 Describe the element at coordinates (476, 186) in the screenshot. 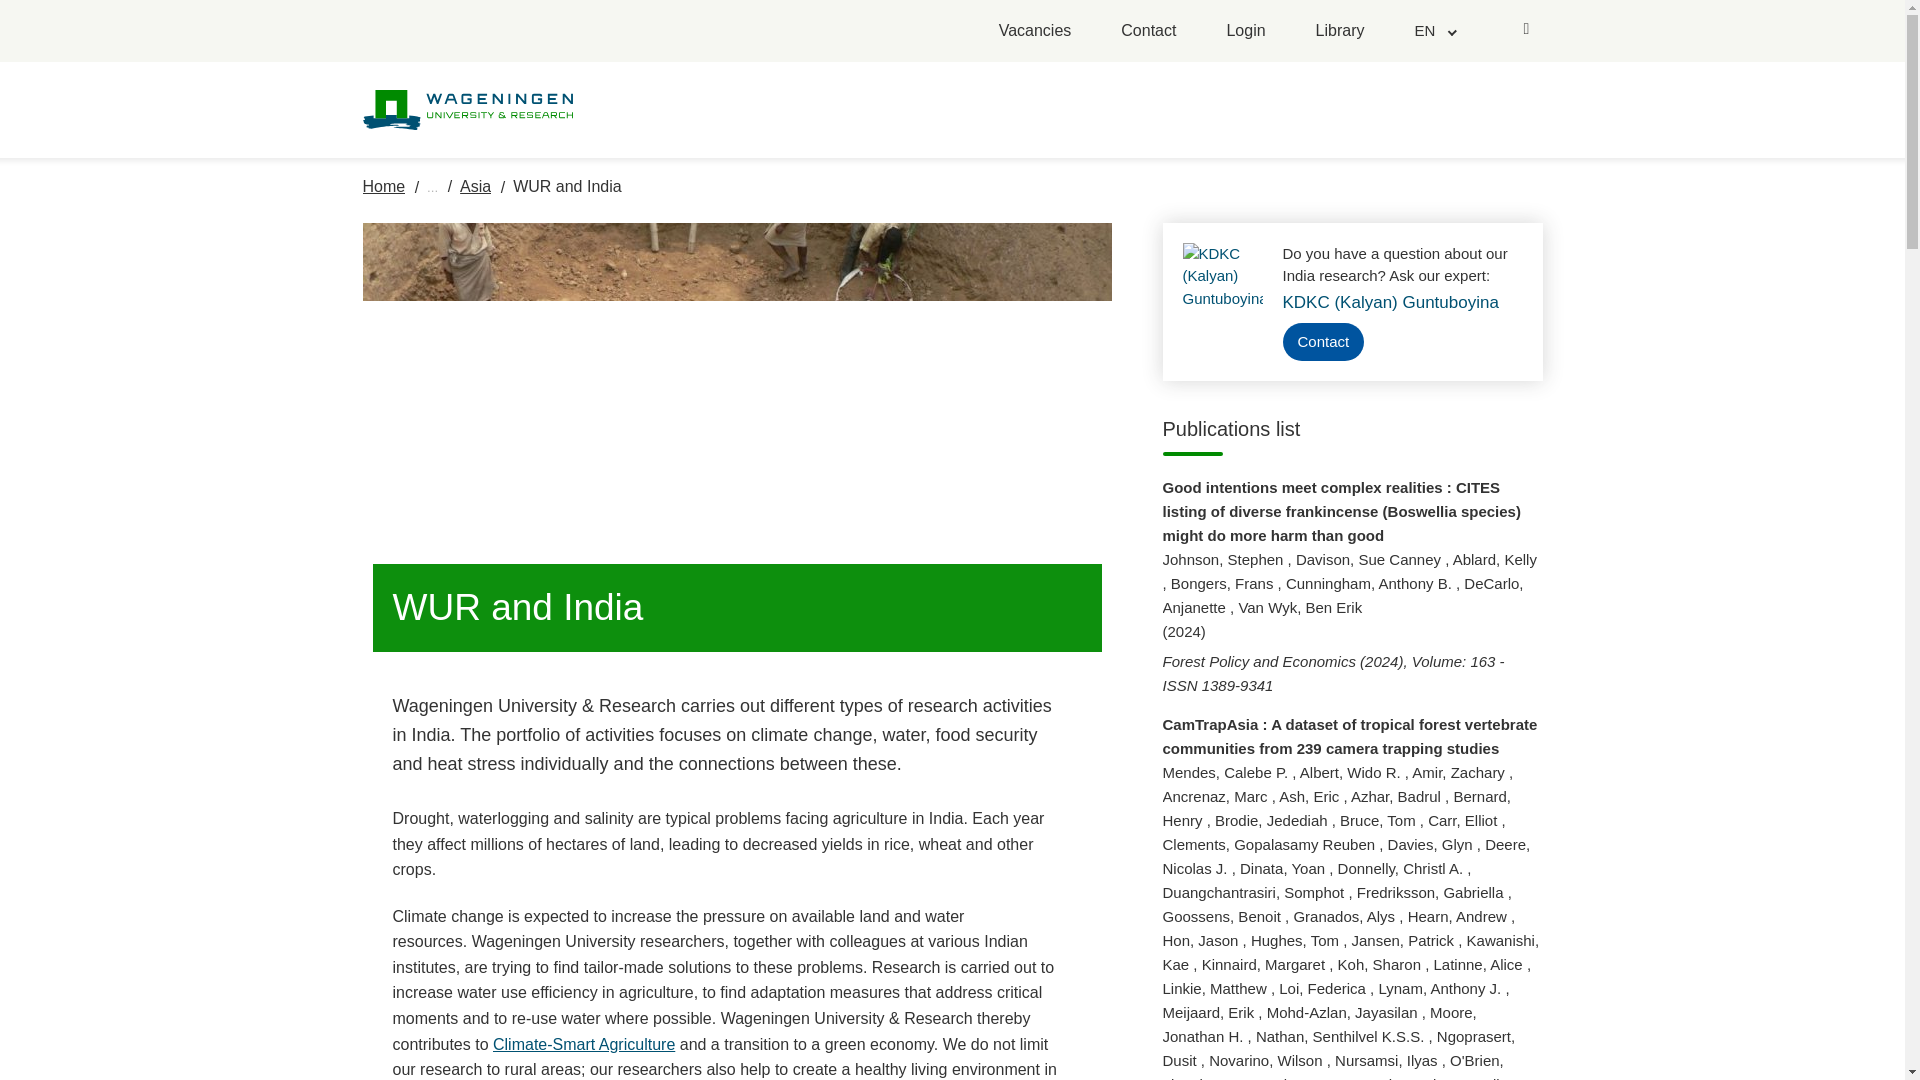

I see `Asia` at that location.